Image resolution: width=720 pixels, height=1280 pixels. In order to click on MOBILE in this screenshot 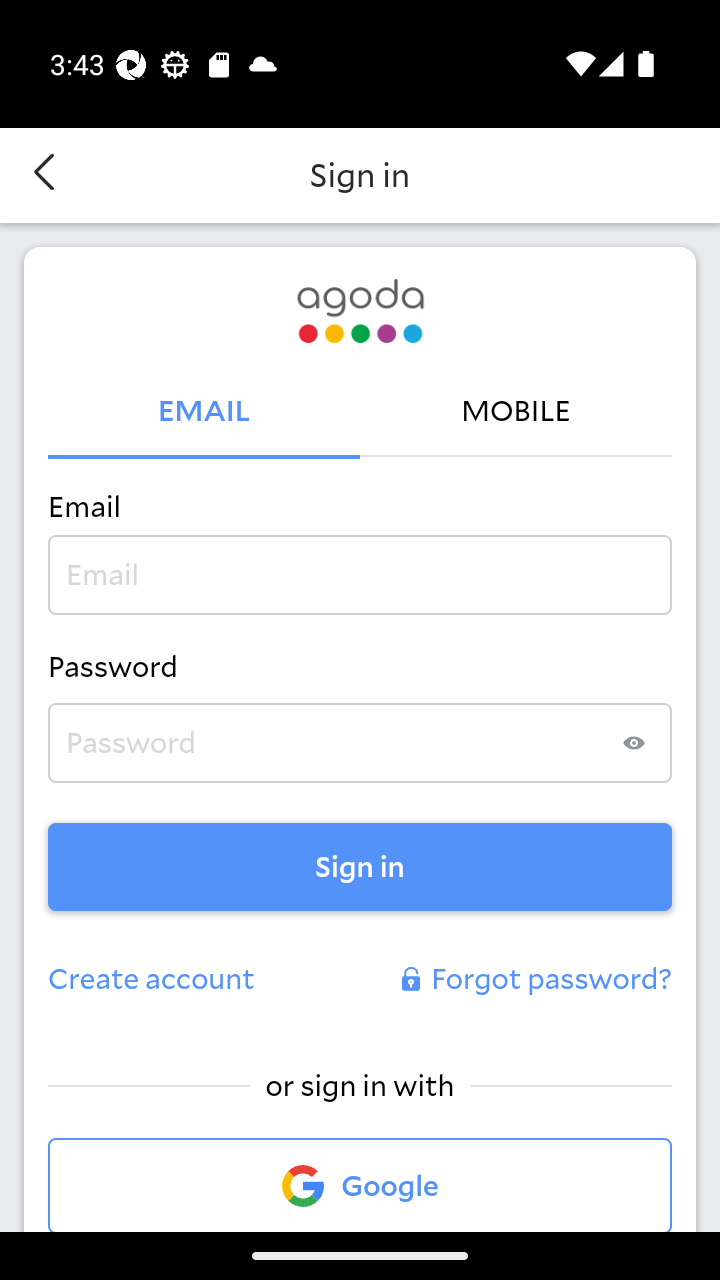, I will do `click(516, 412)`.